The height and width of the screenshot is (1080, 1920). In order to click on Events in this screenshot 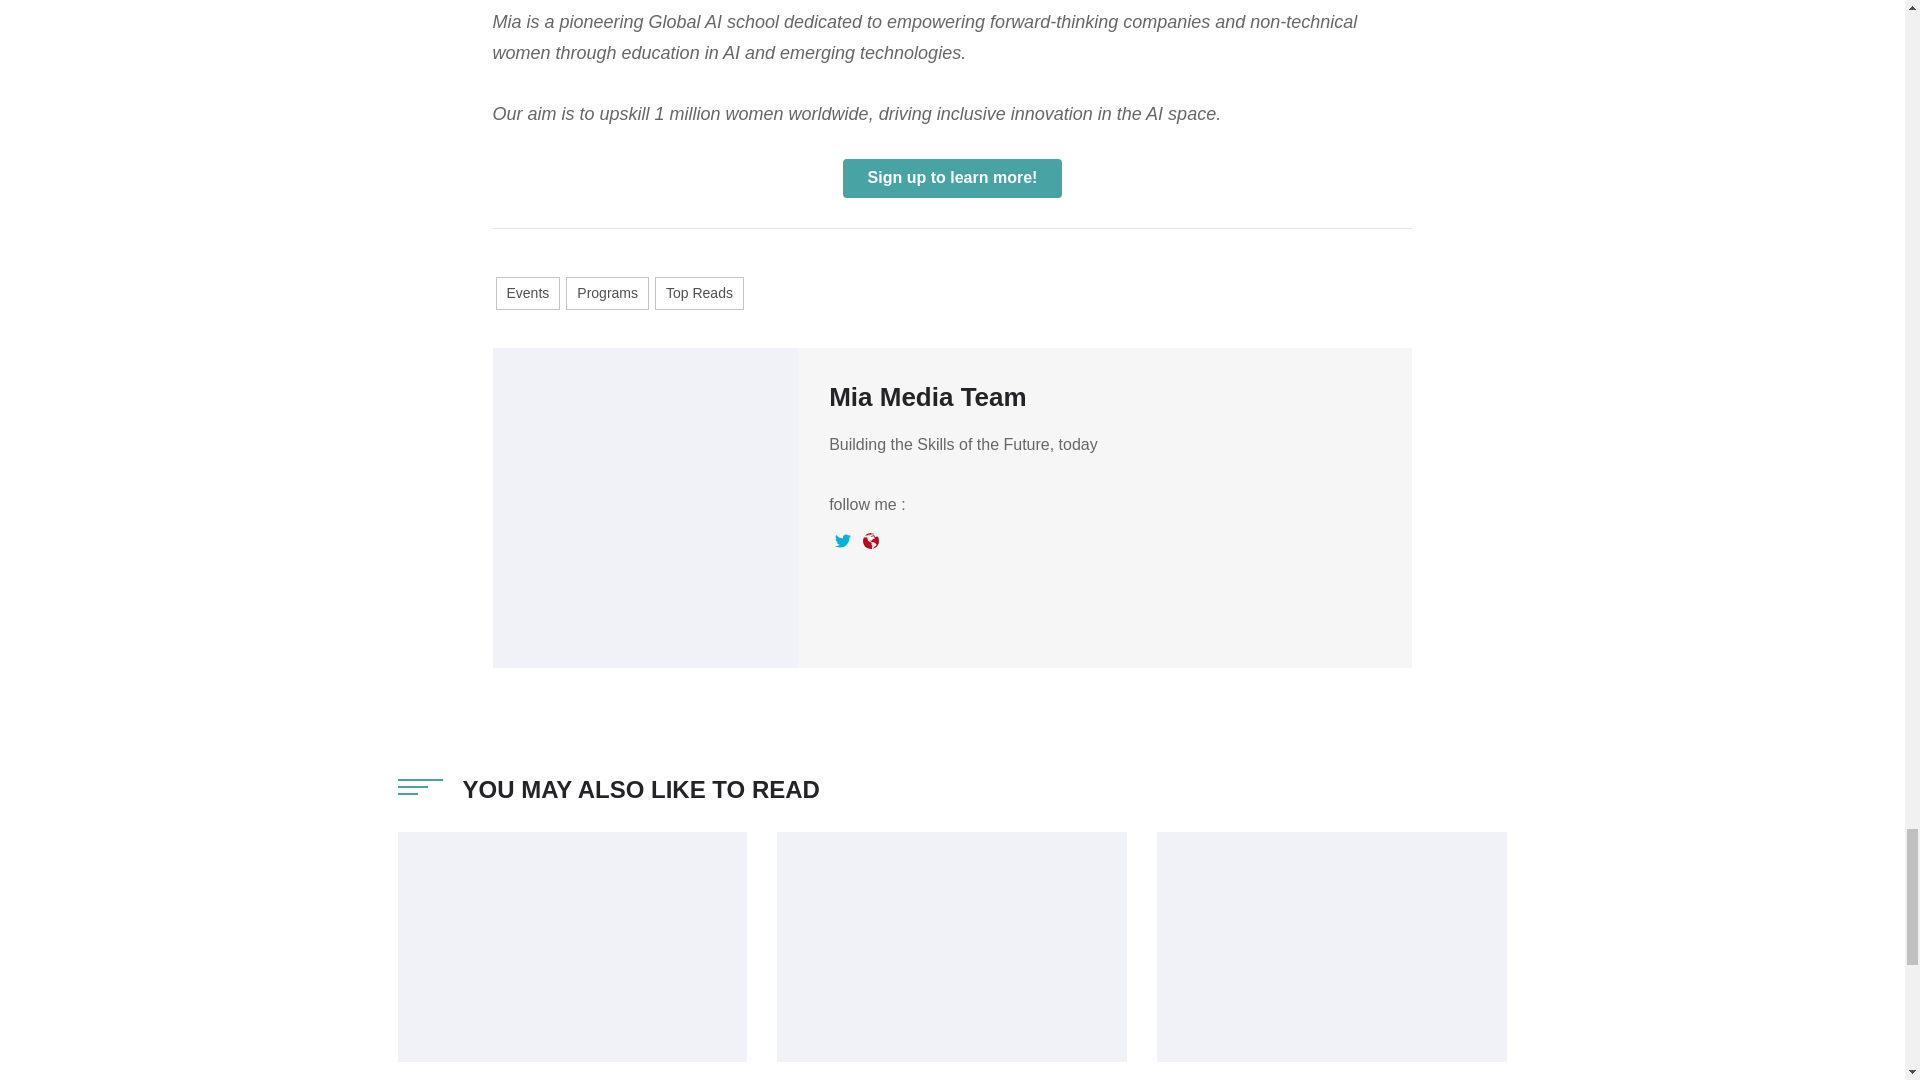, I will do `click(528, 292)`.